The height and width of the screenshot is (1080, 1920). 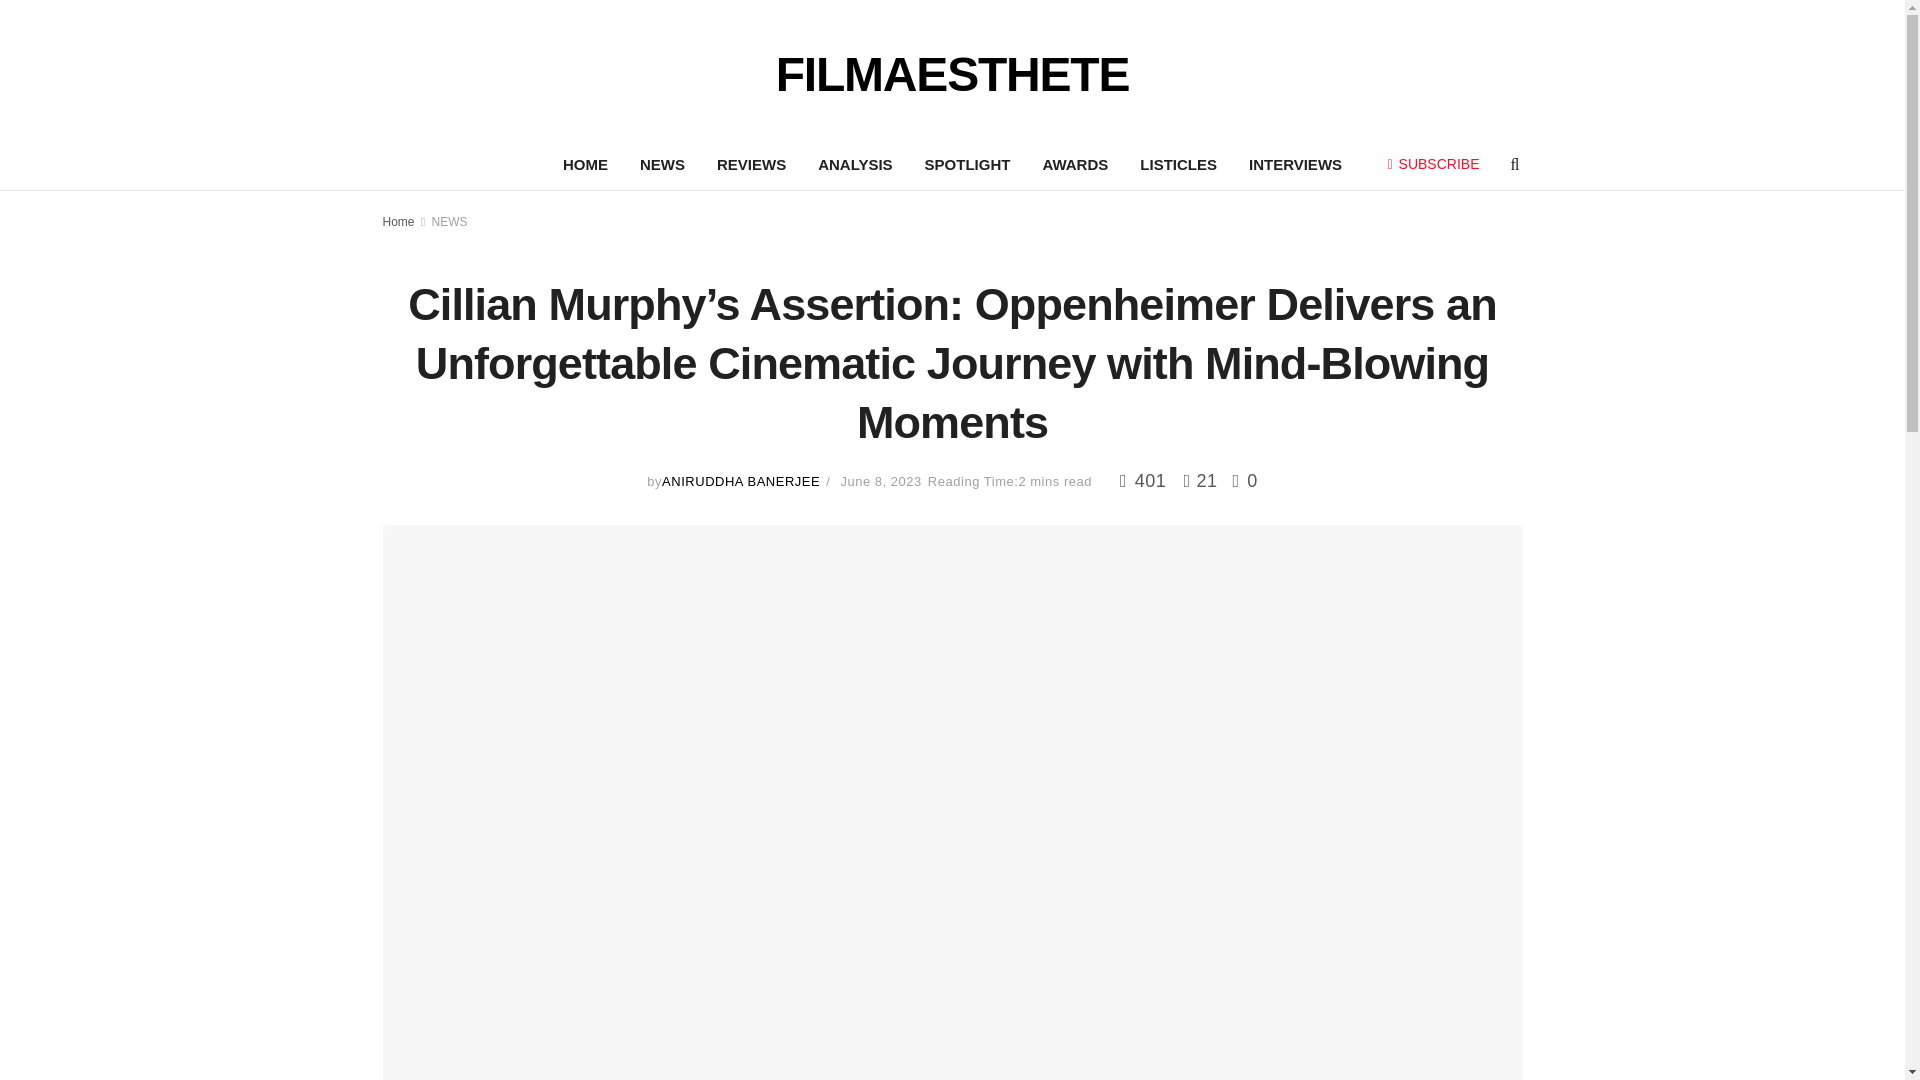 What do you see at coordinates (968, 165) in the screenshot?
I see `SPOTLIGHT` at bounding box center [968, 165].